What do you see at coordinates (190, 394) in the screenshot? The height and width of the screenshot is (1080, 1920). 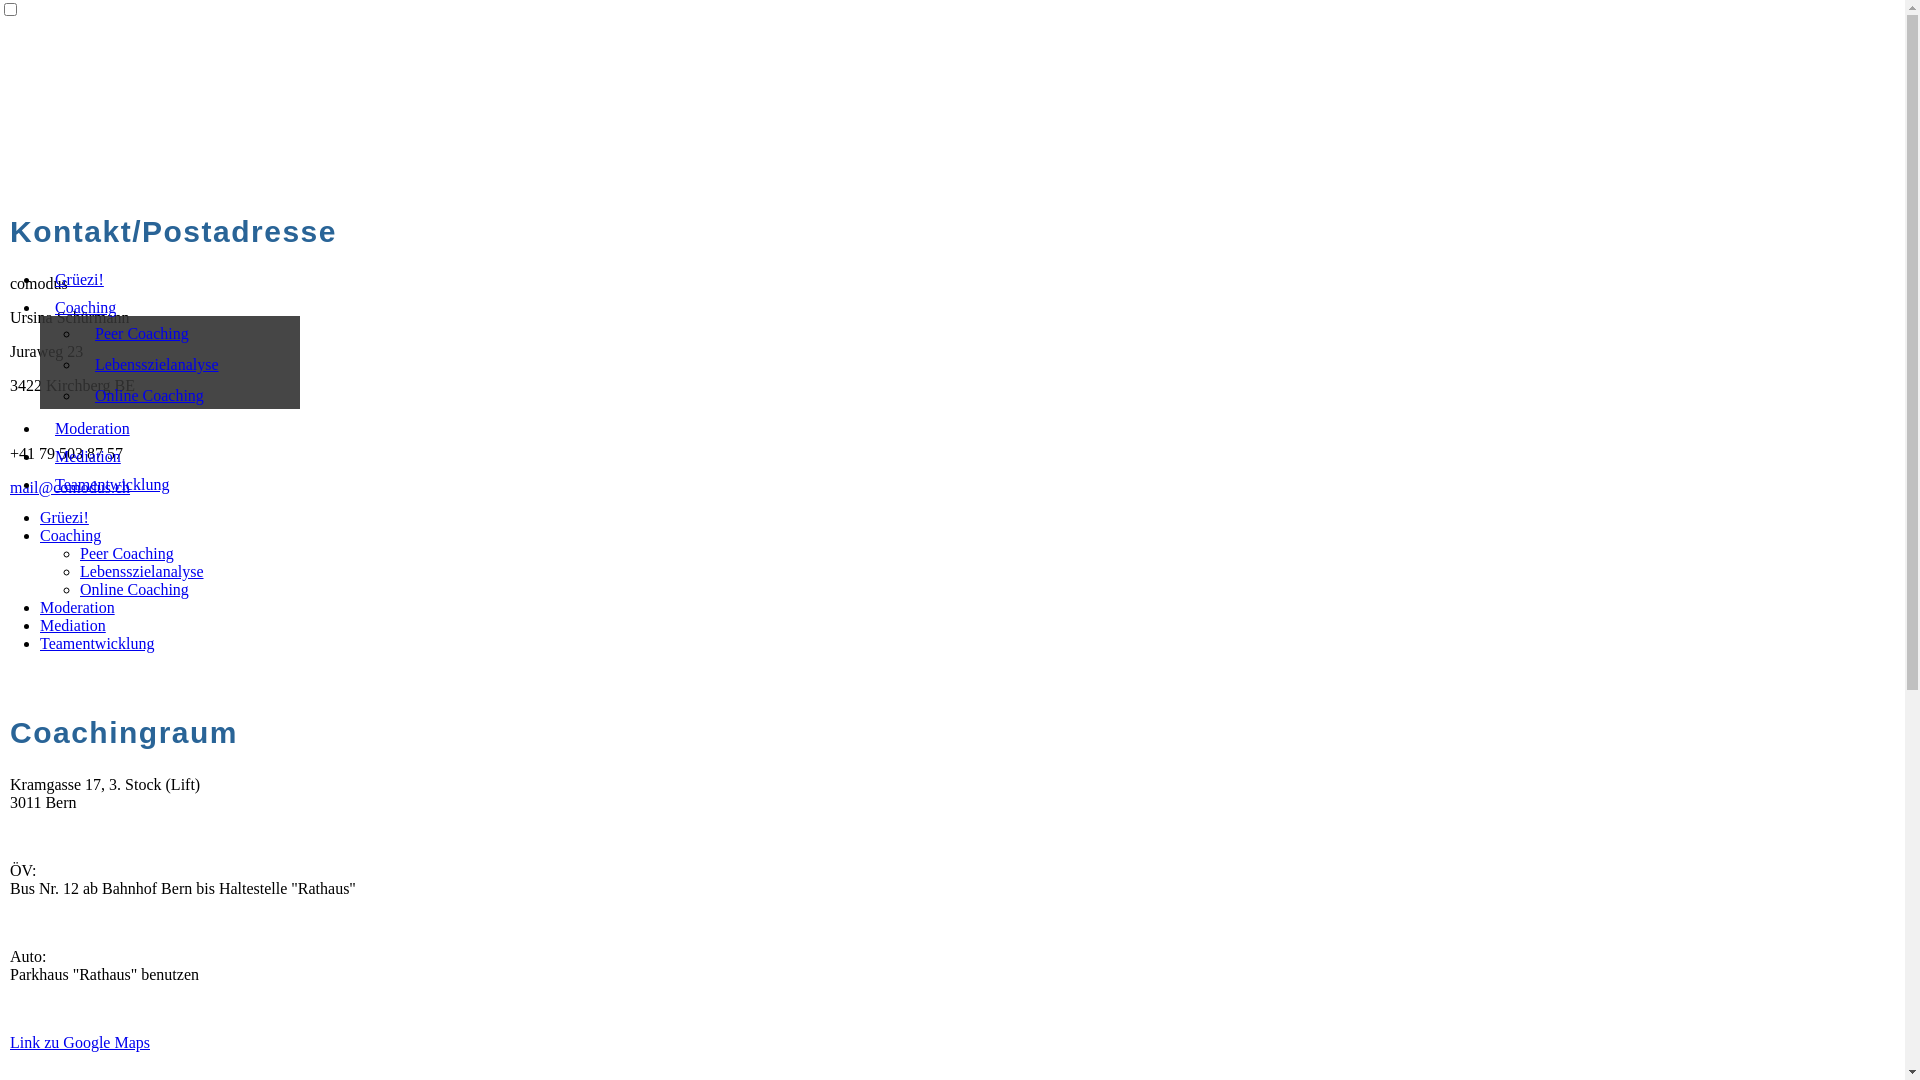 I see `Online Coaching` at bounding box center [190, 394].